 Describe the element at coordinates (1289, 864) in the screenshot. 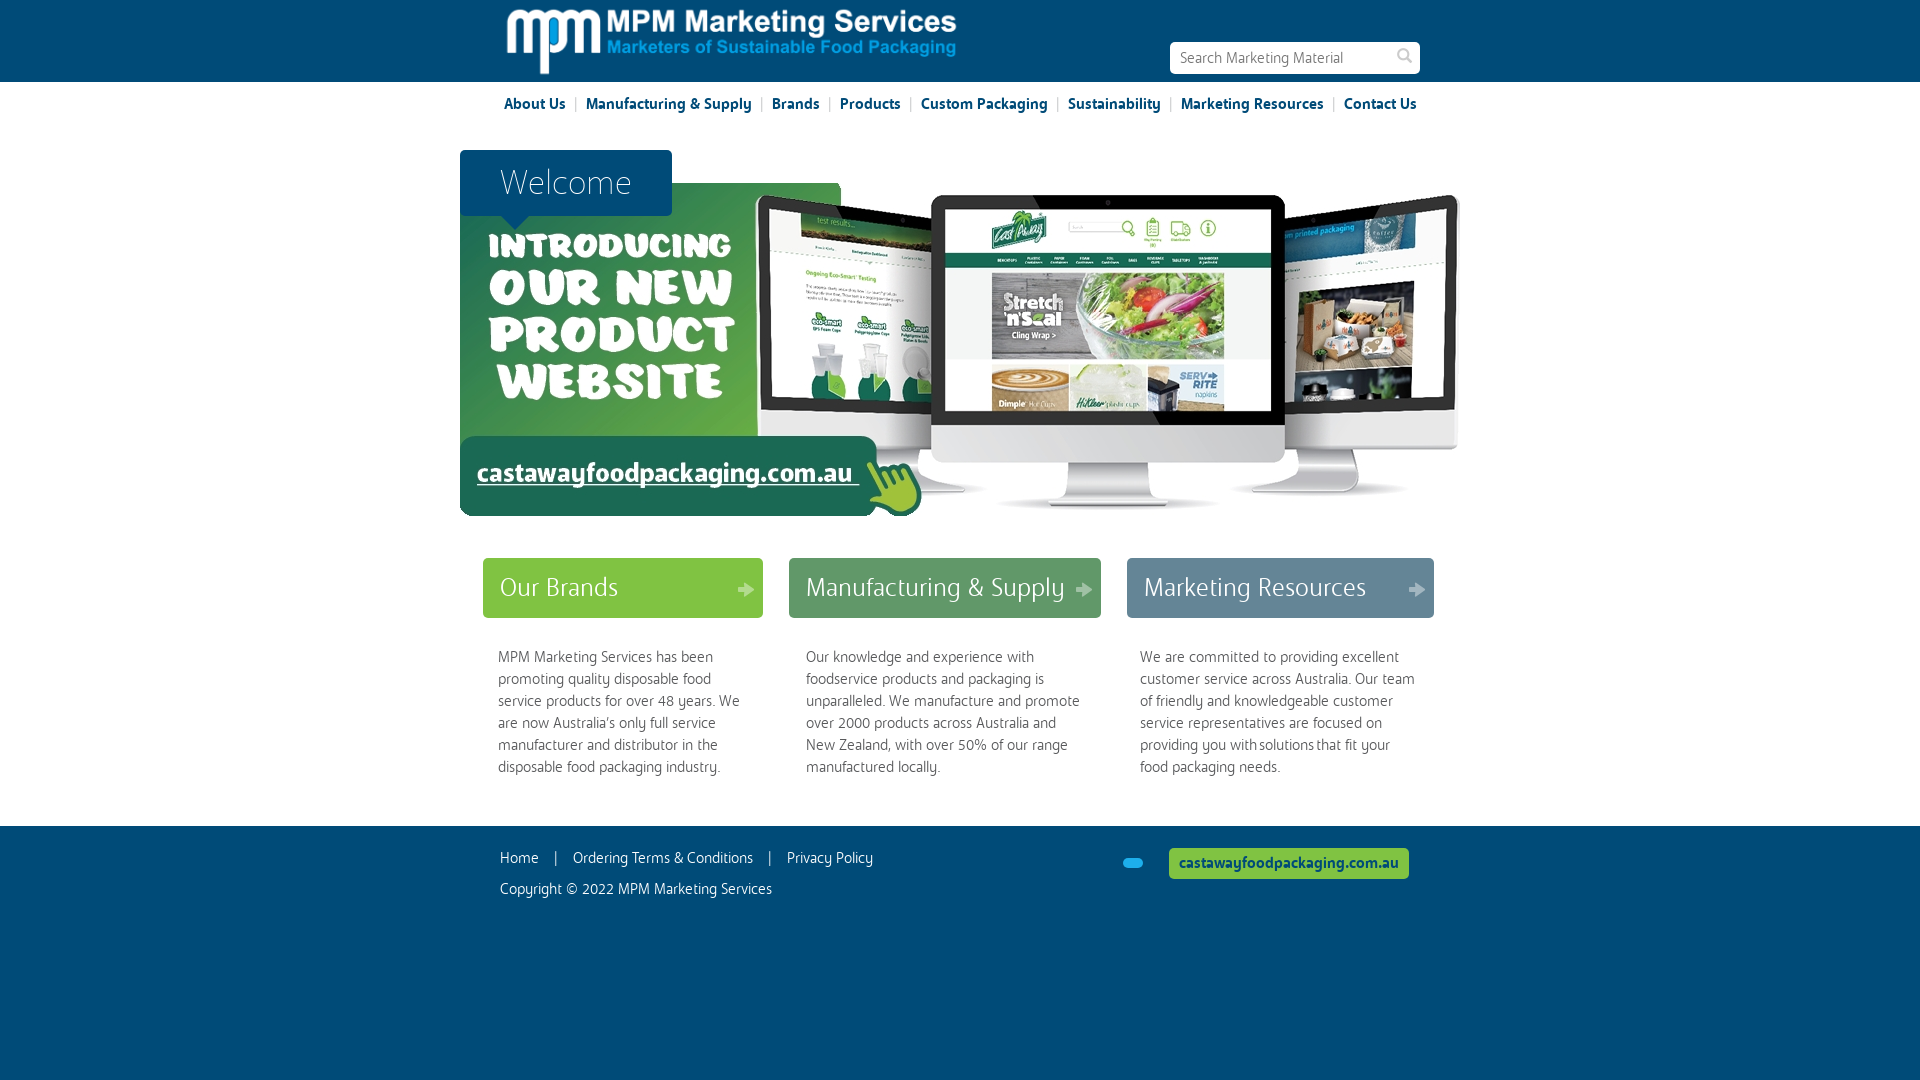

I see `castawayfoodpackaging.com.au` at that location.